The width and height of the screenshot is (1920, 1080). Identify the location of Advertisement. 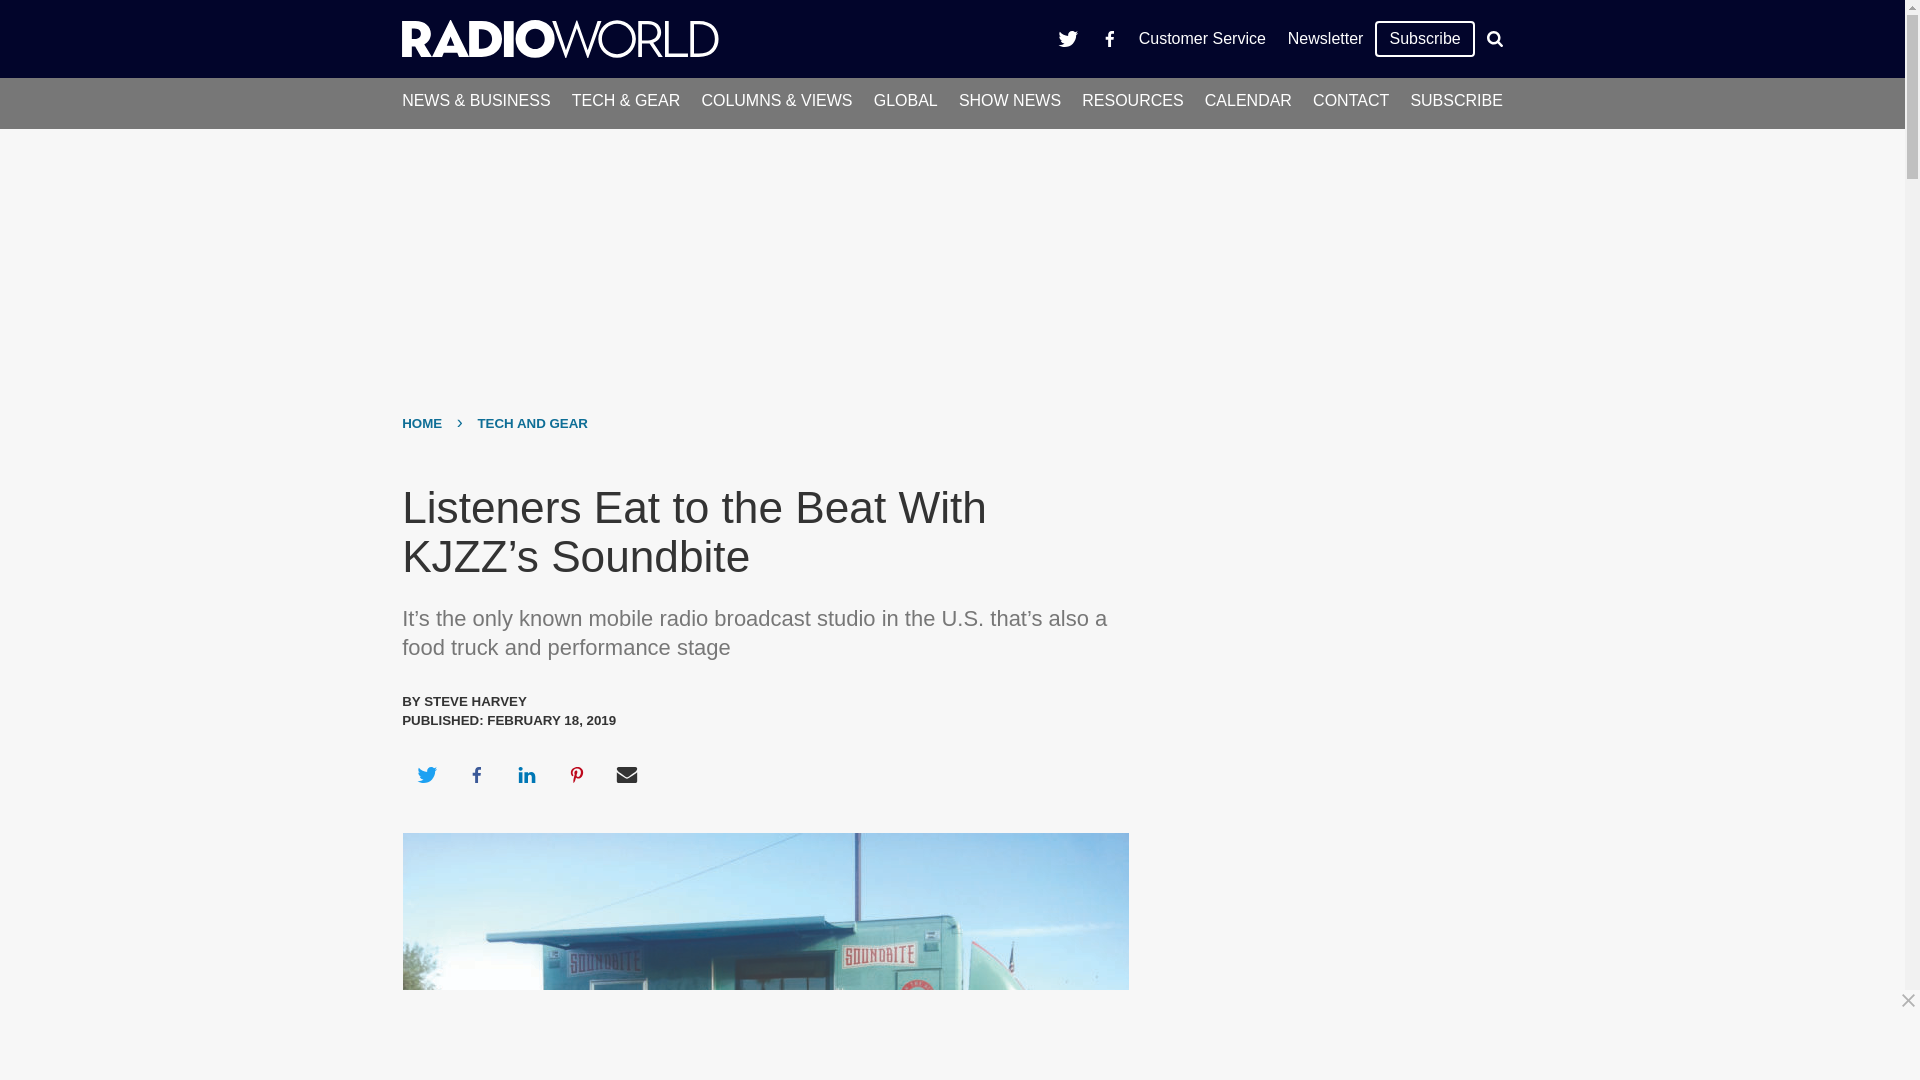
(960, 1035).